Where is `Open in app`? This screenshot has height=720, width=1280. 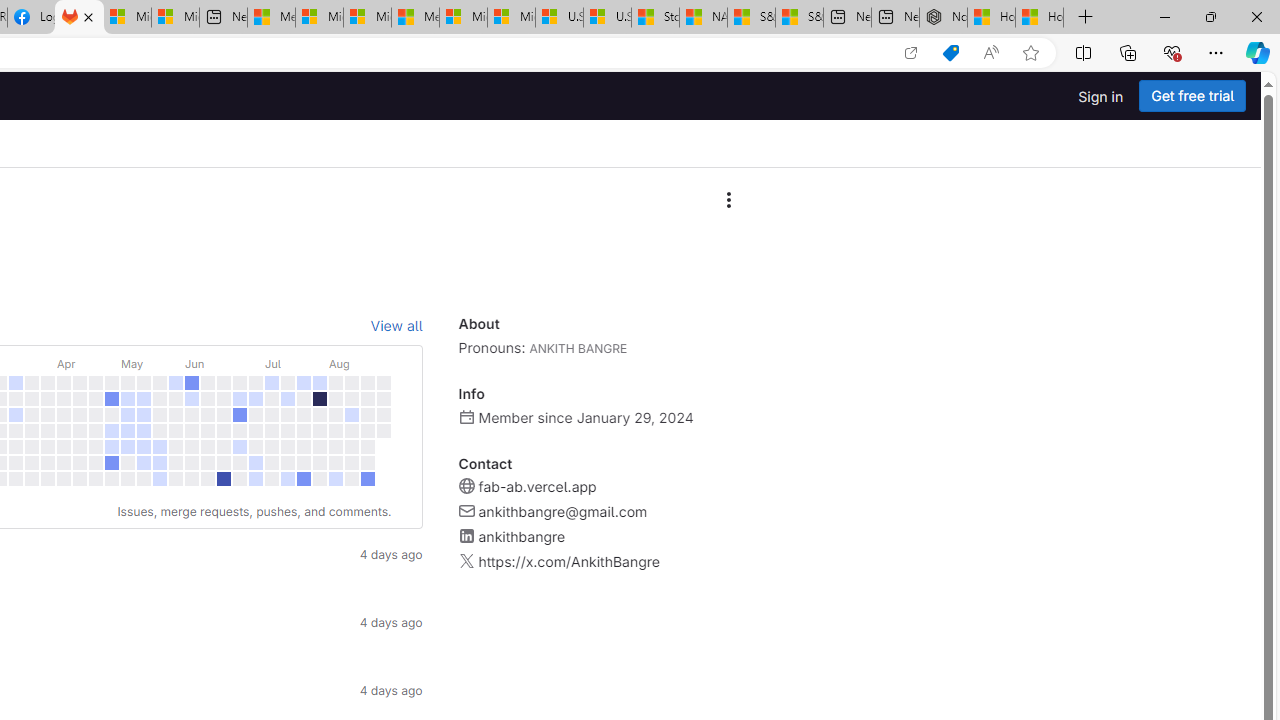
Open in app is located at coordinates (910, 53).